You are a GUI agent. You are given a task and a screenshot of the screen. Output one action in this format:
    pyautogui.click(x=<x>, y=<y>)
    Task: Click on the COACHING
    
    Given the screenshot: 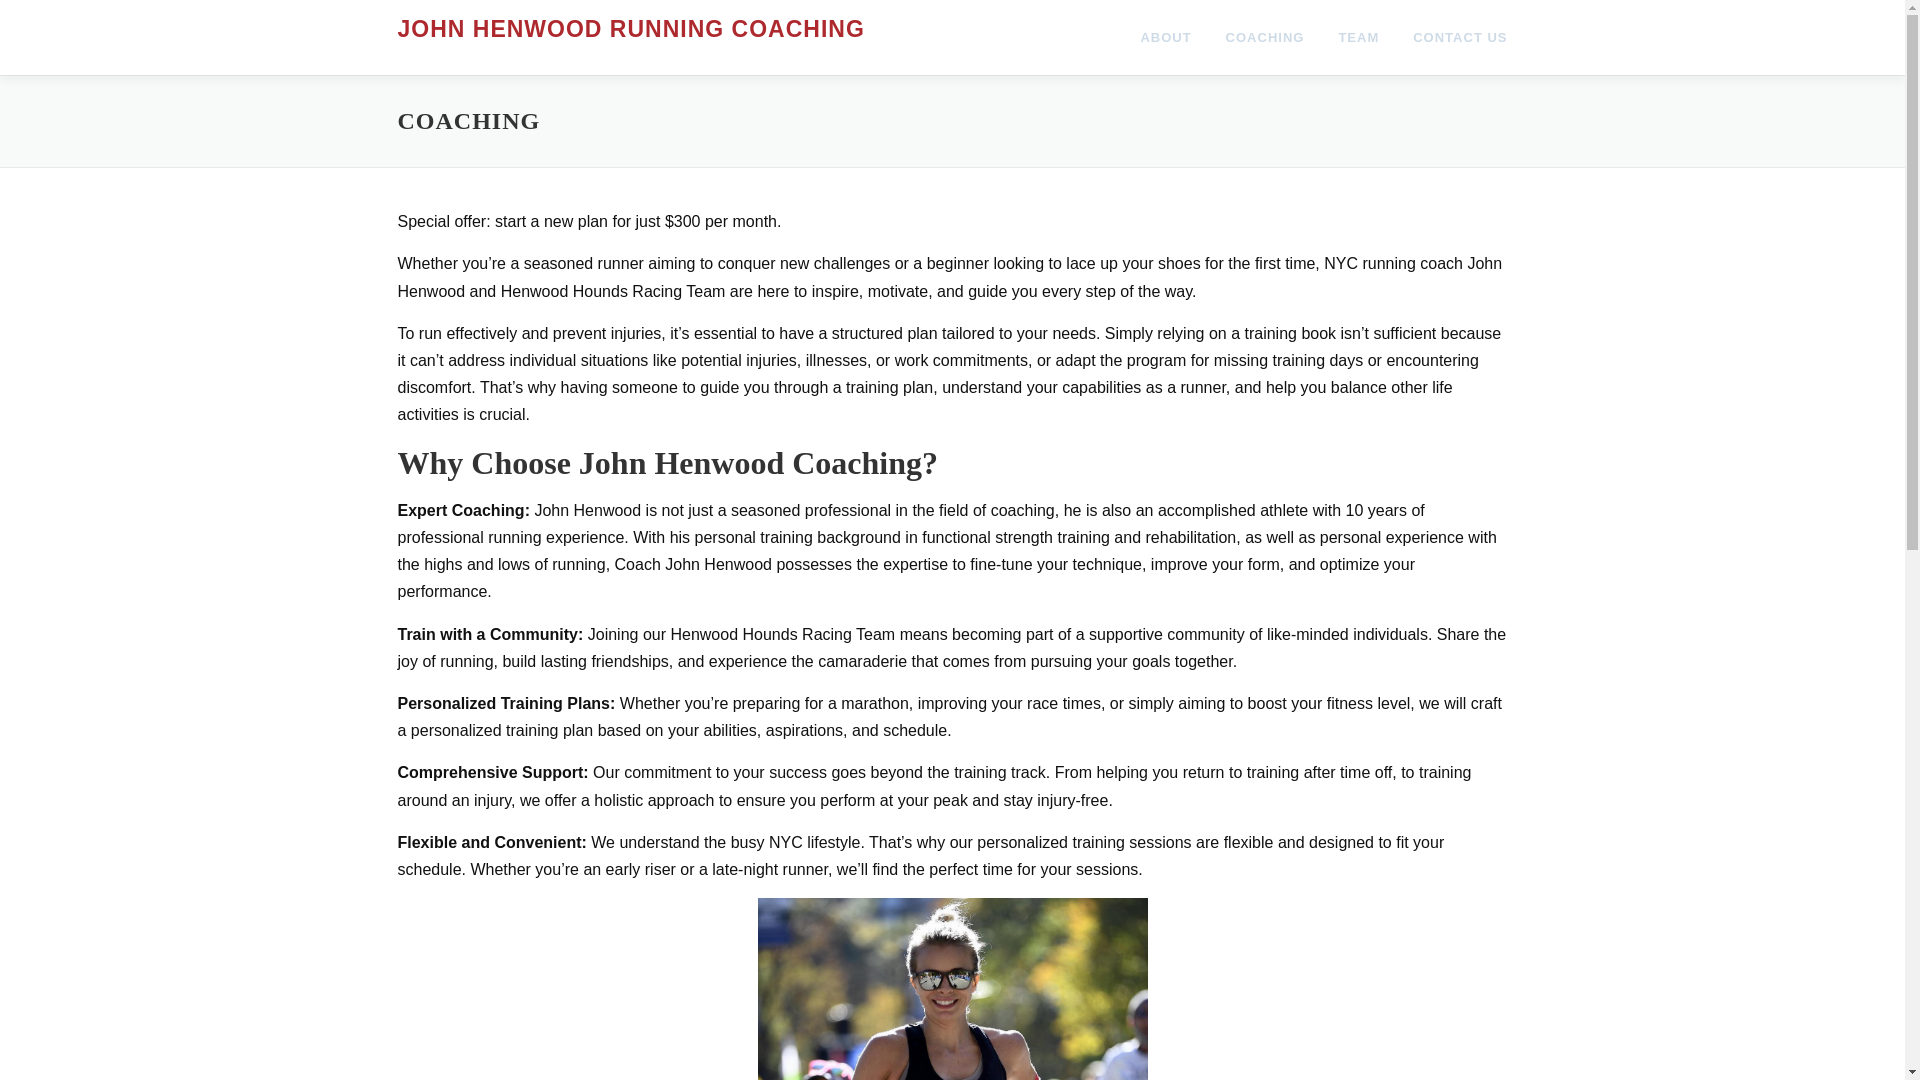 What is the action you would take?
    pyautogui.click(x=1266, y=37)
    